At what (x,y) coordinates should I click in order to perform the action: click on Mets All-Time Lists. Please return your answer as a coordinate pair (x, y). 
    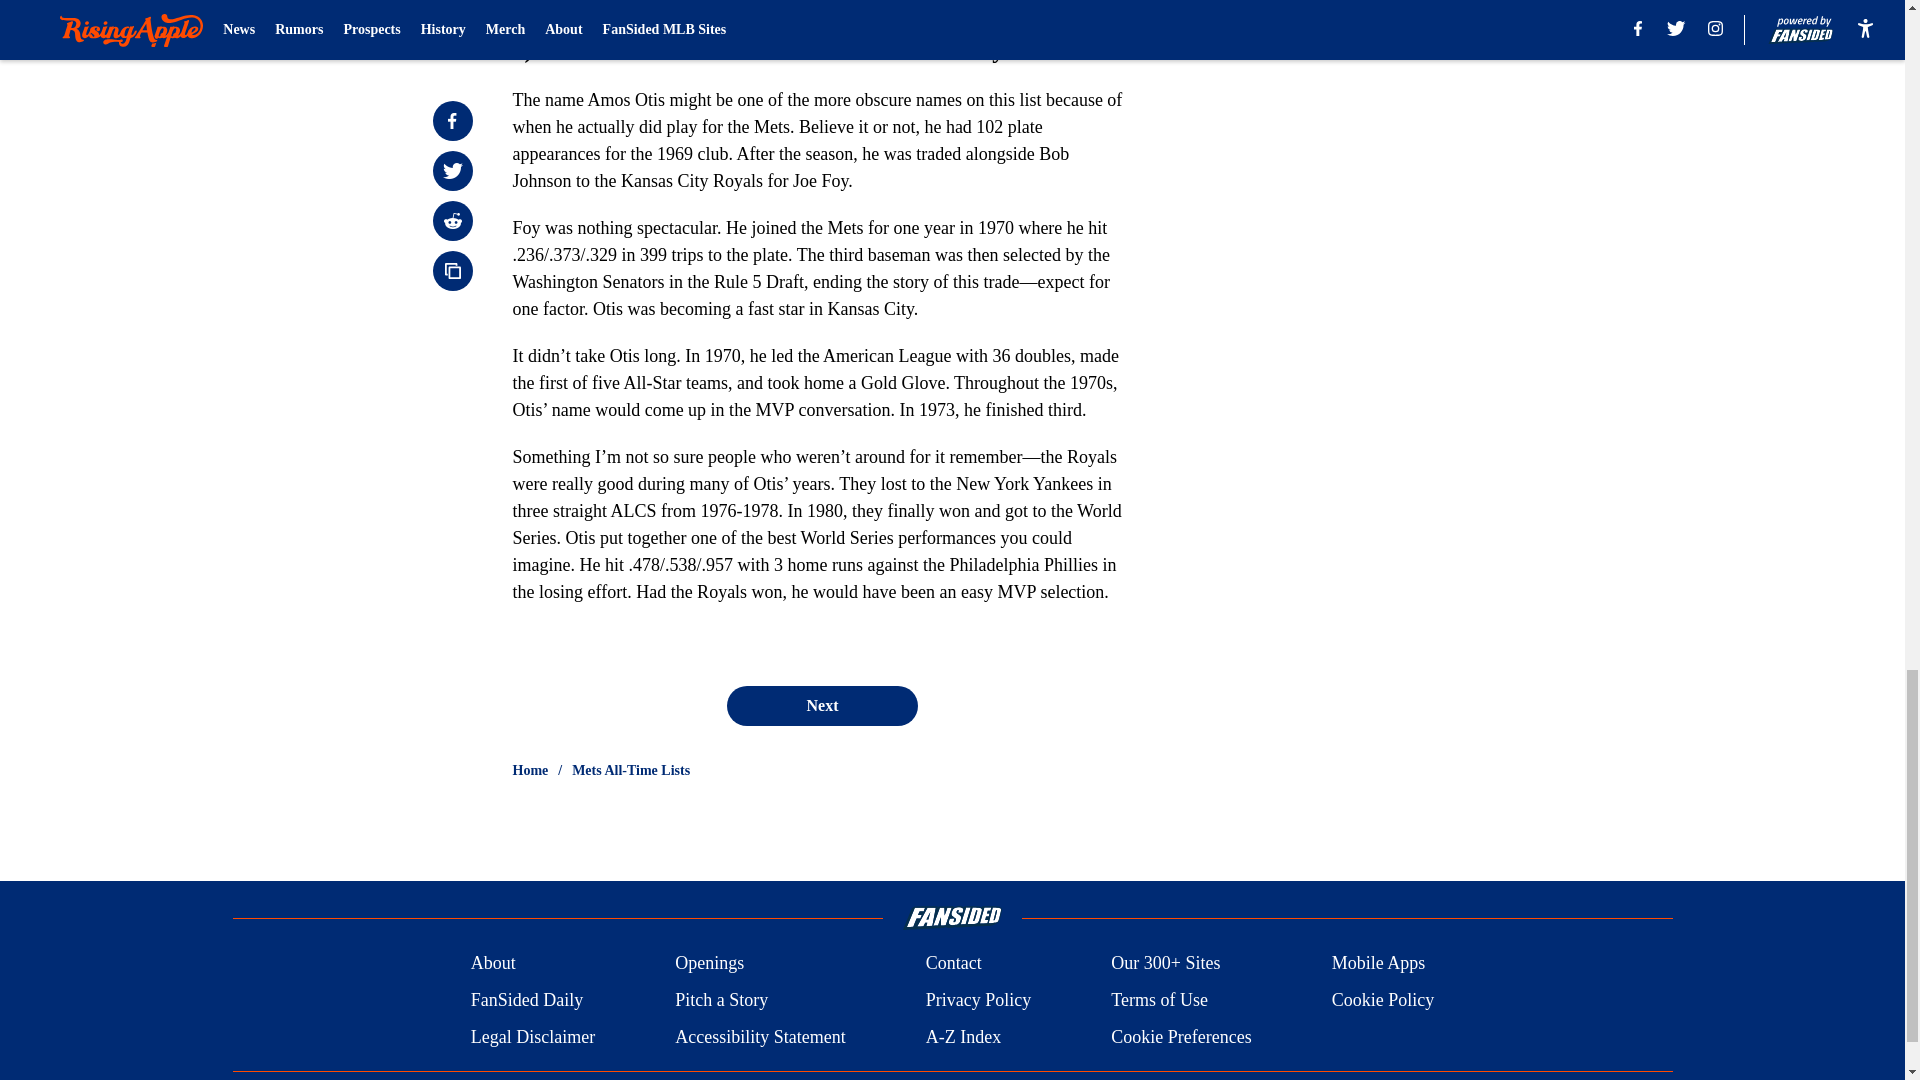
    Looking at the image, I should click on (630, 770).